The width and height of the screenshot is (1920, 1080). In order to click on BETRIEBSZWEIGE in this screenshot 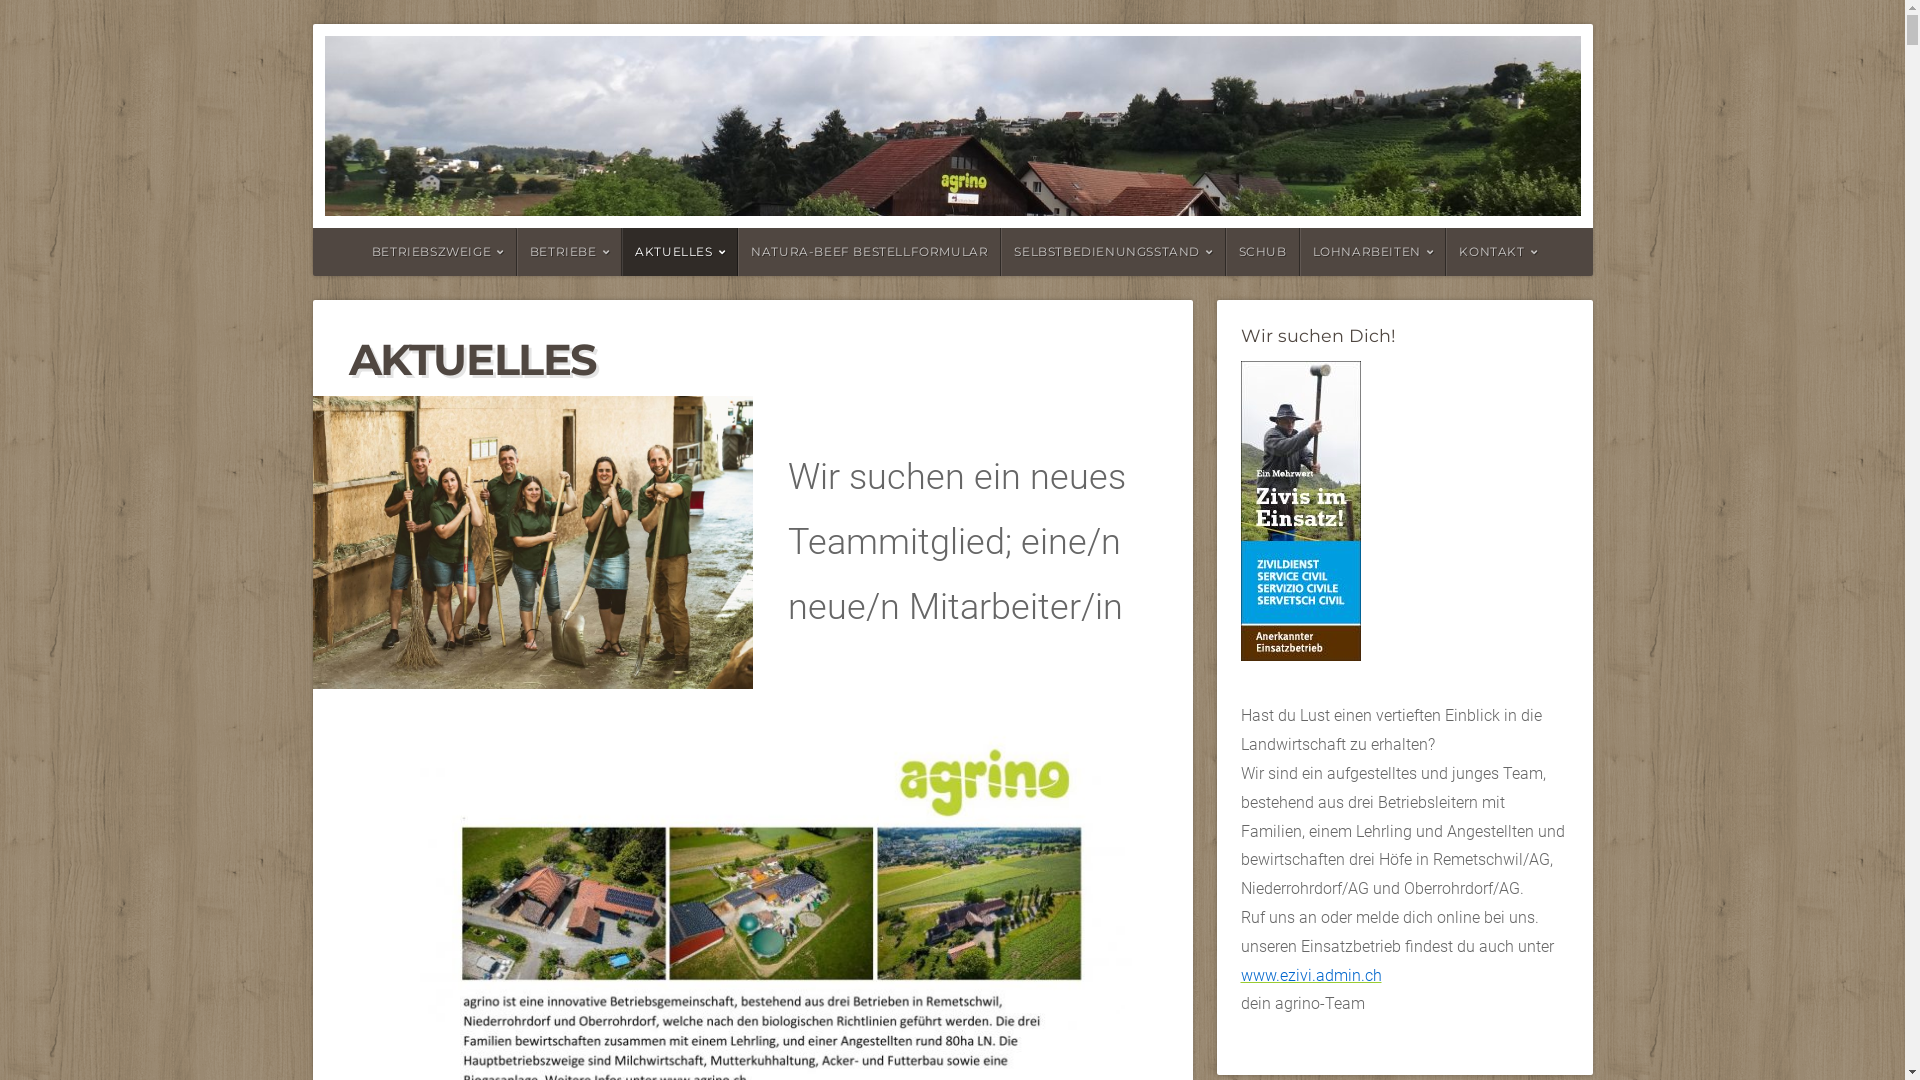, I will do `click(436, 252)`.